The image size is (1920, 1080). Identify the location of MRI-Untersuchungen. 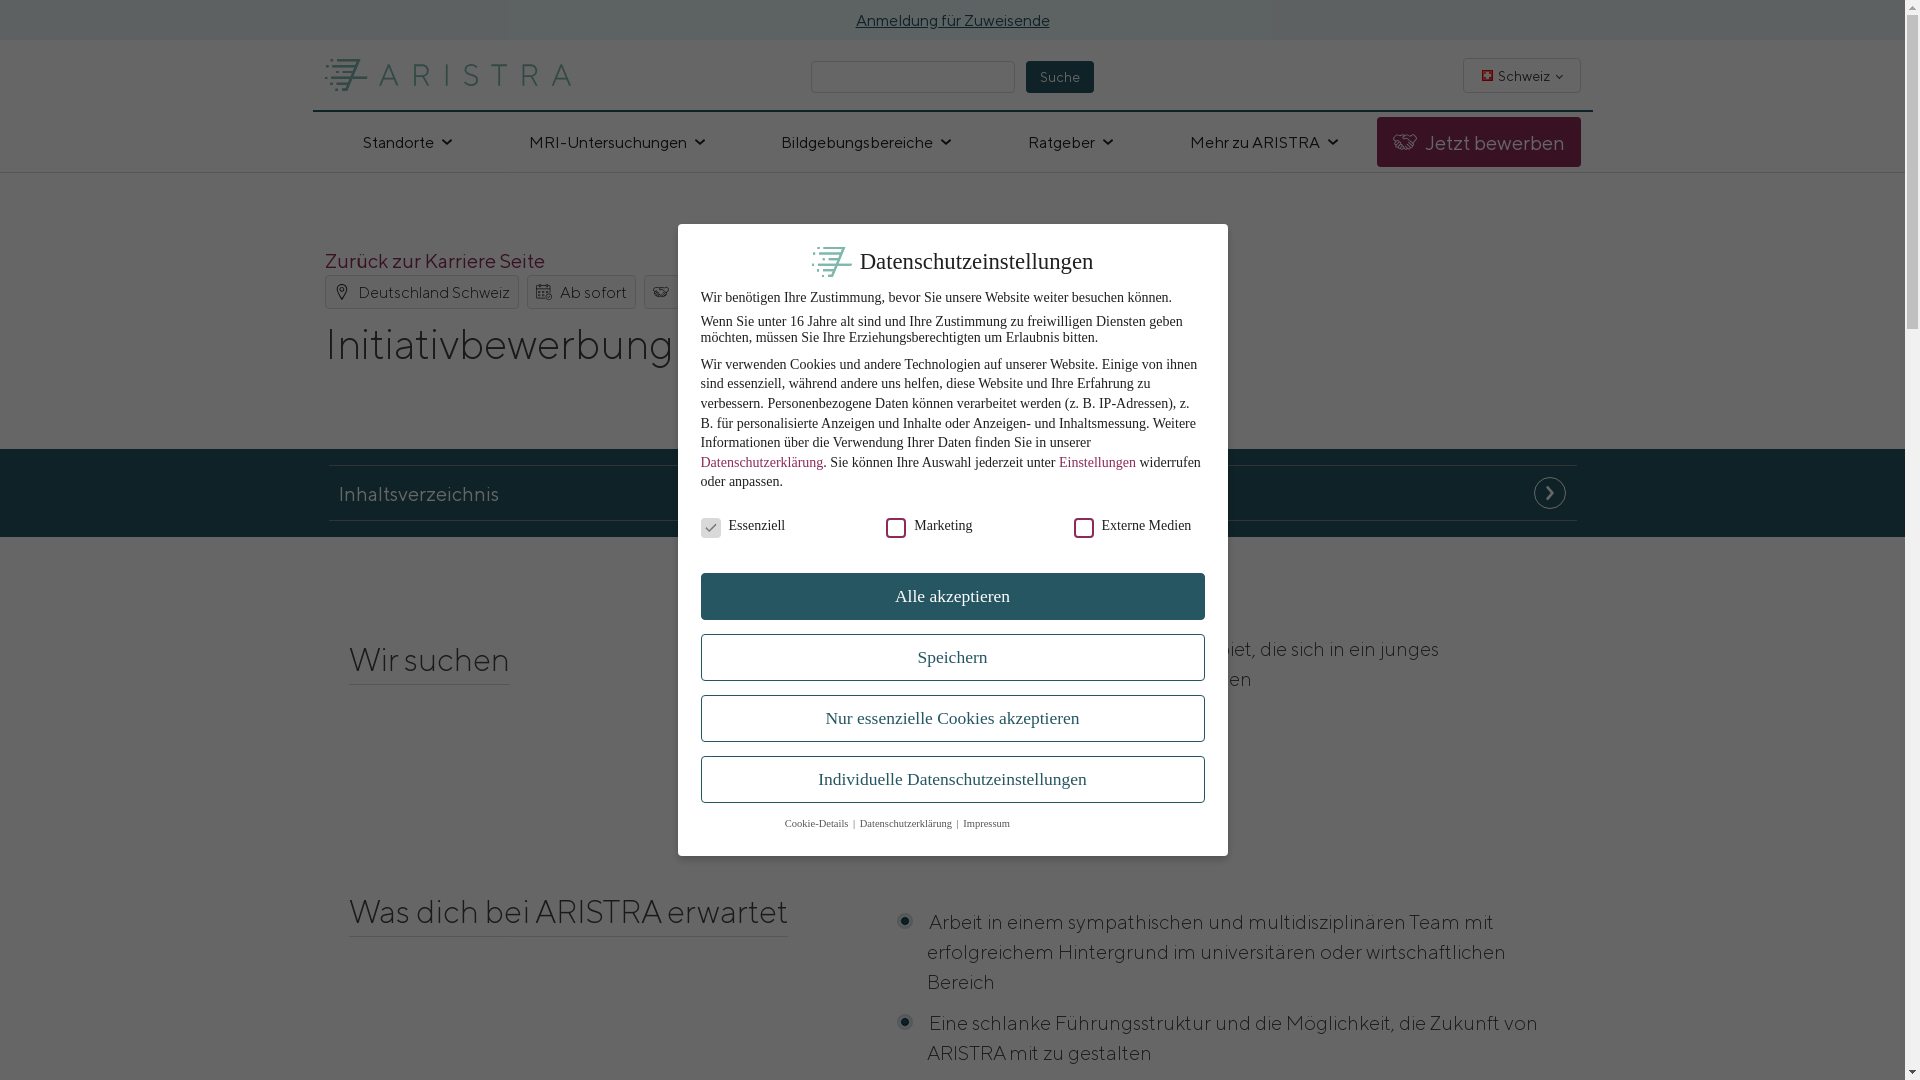
(617, 142).